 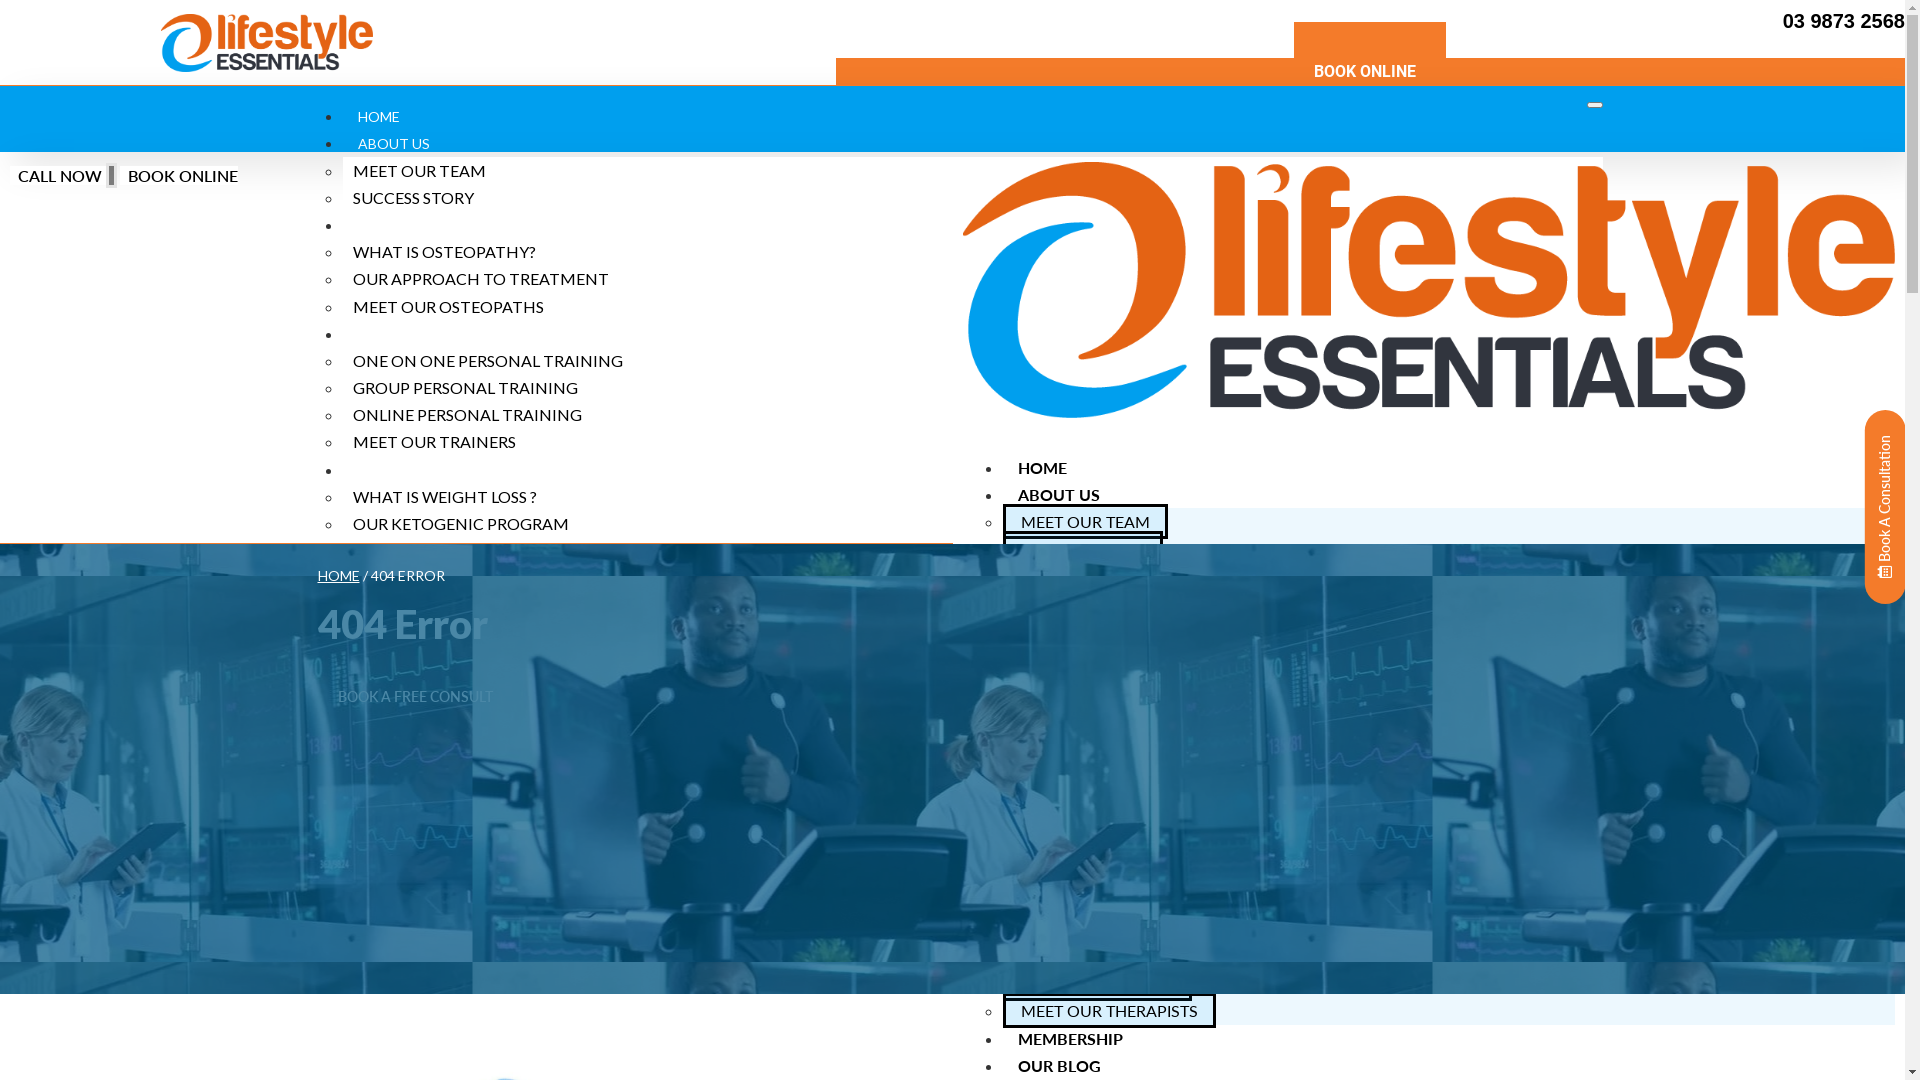 I want to click on MEET OUR THERAPISTS, so click(x=443, y=660).